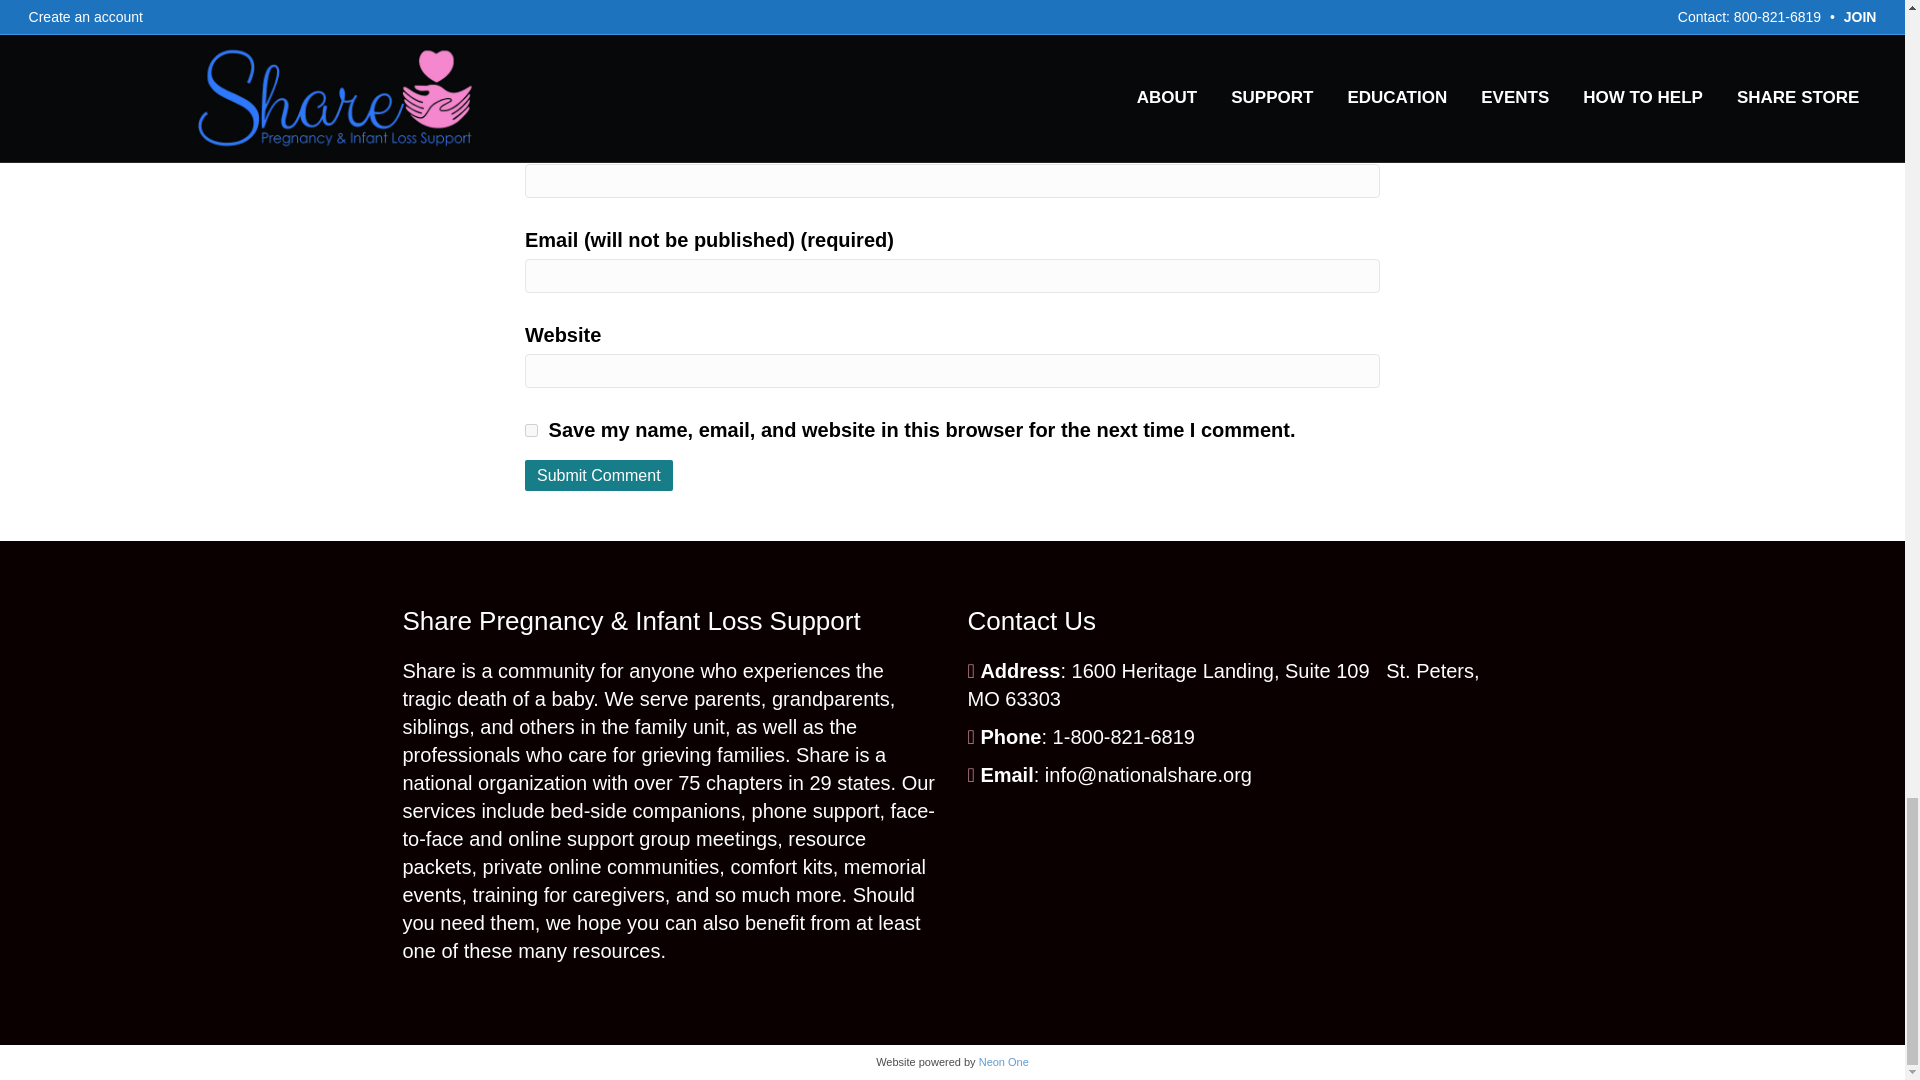 The image size is (1920, 1080). I want to click on Neon One, so click(1004, 1062).